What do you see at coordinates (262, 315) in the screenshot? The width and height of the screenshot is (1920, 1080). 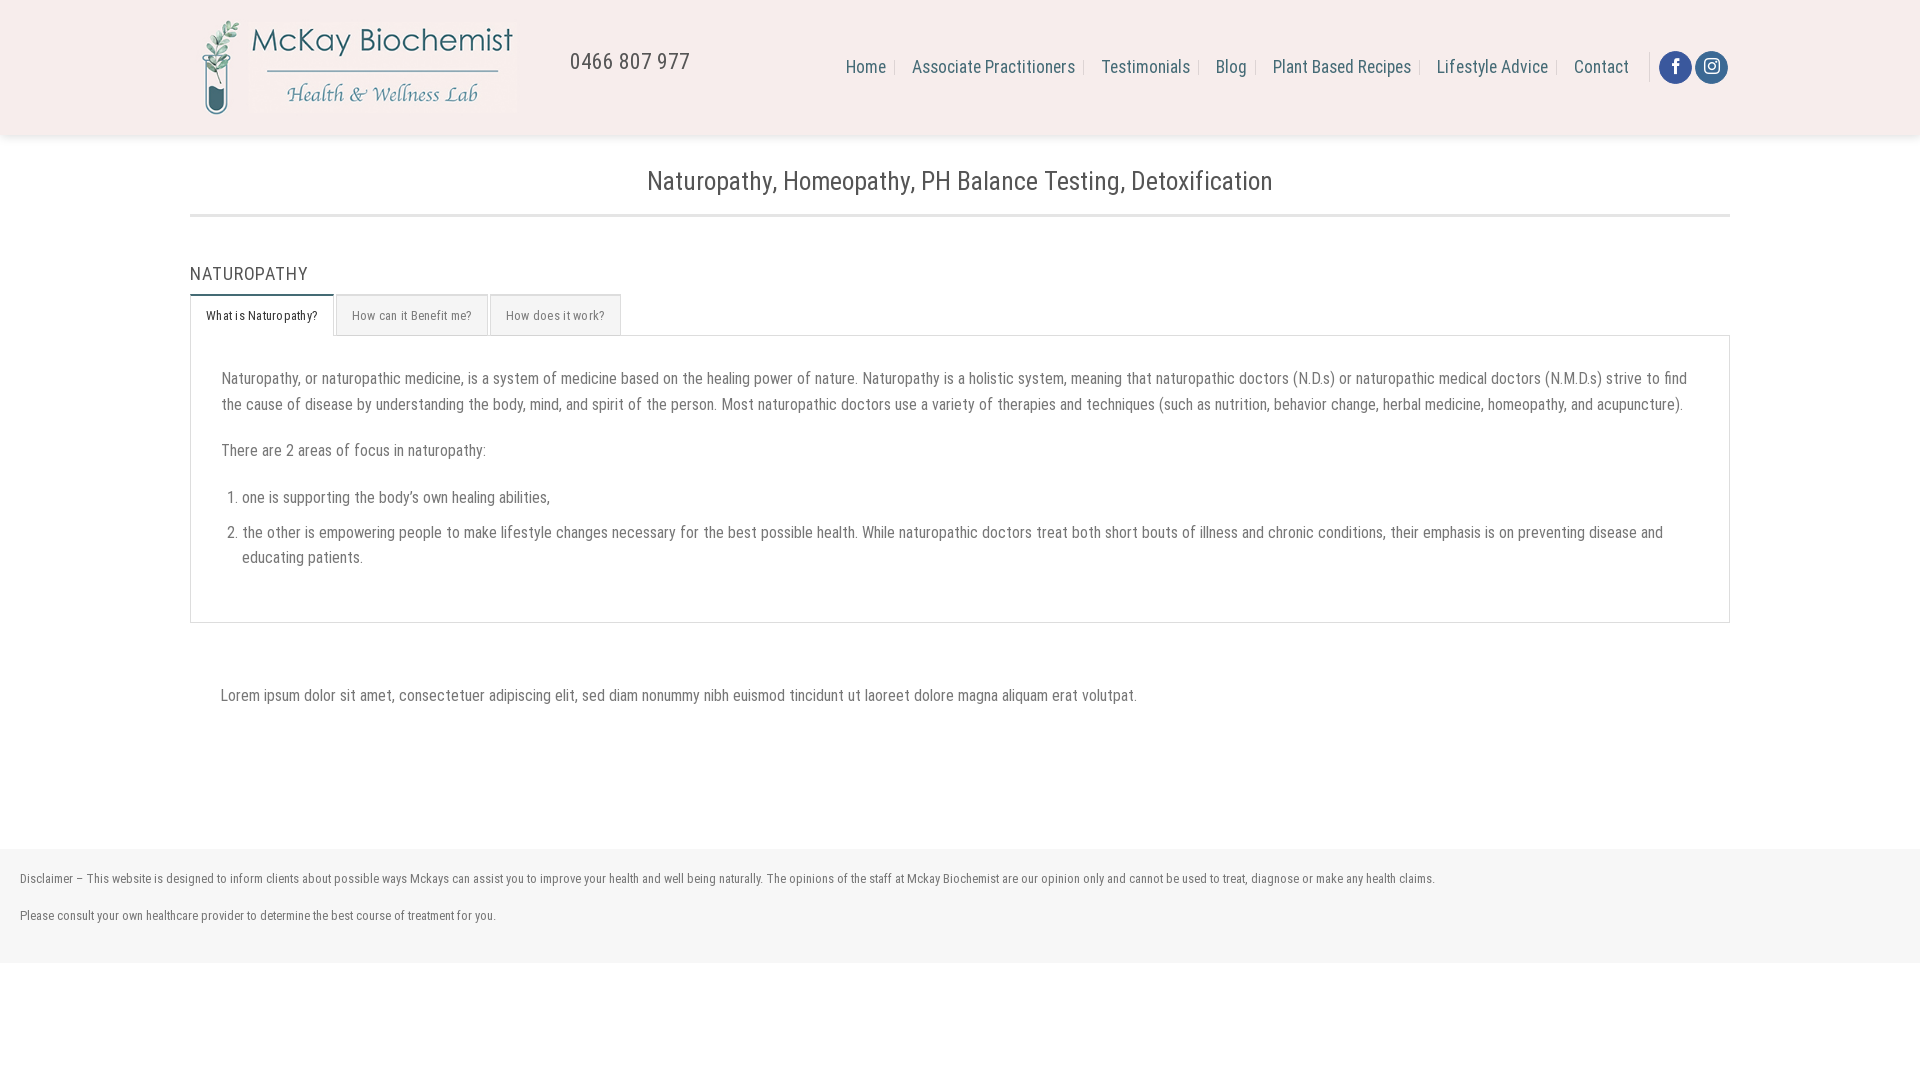 I see `What is Naturopathy?` at bounding box center [262, 315].